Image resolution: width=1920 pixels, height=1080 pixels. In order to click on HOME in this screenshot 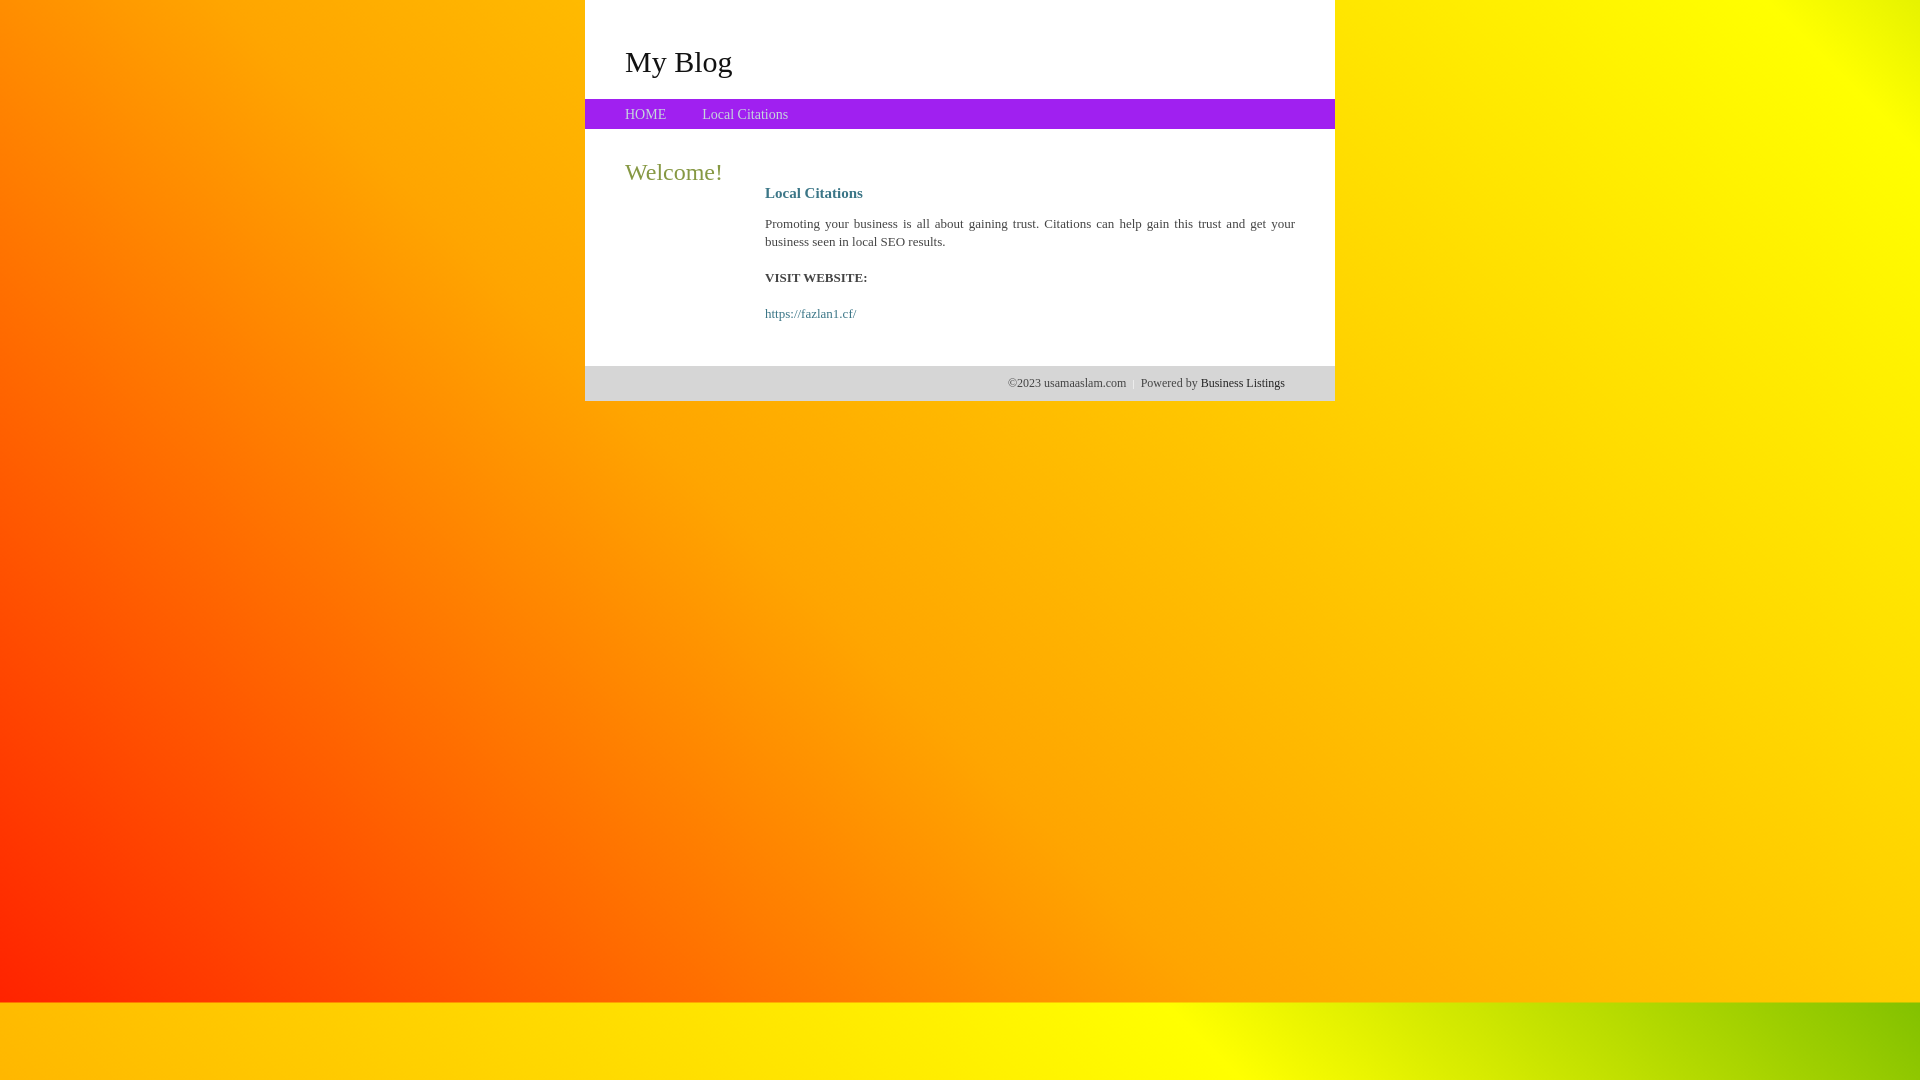, I will do `click(646, 114)`.